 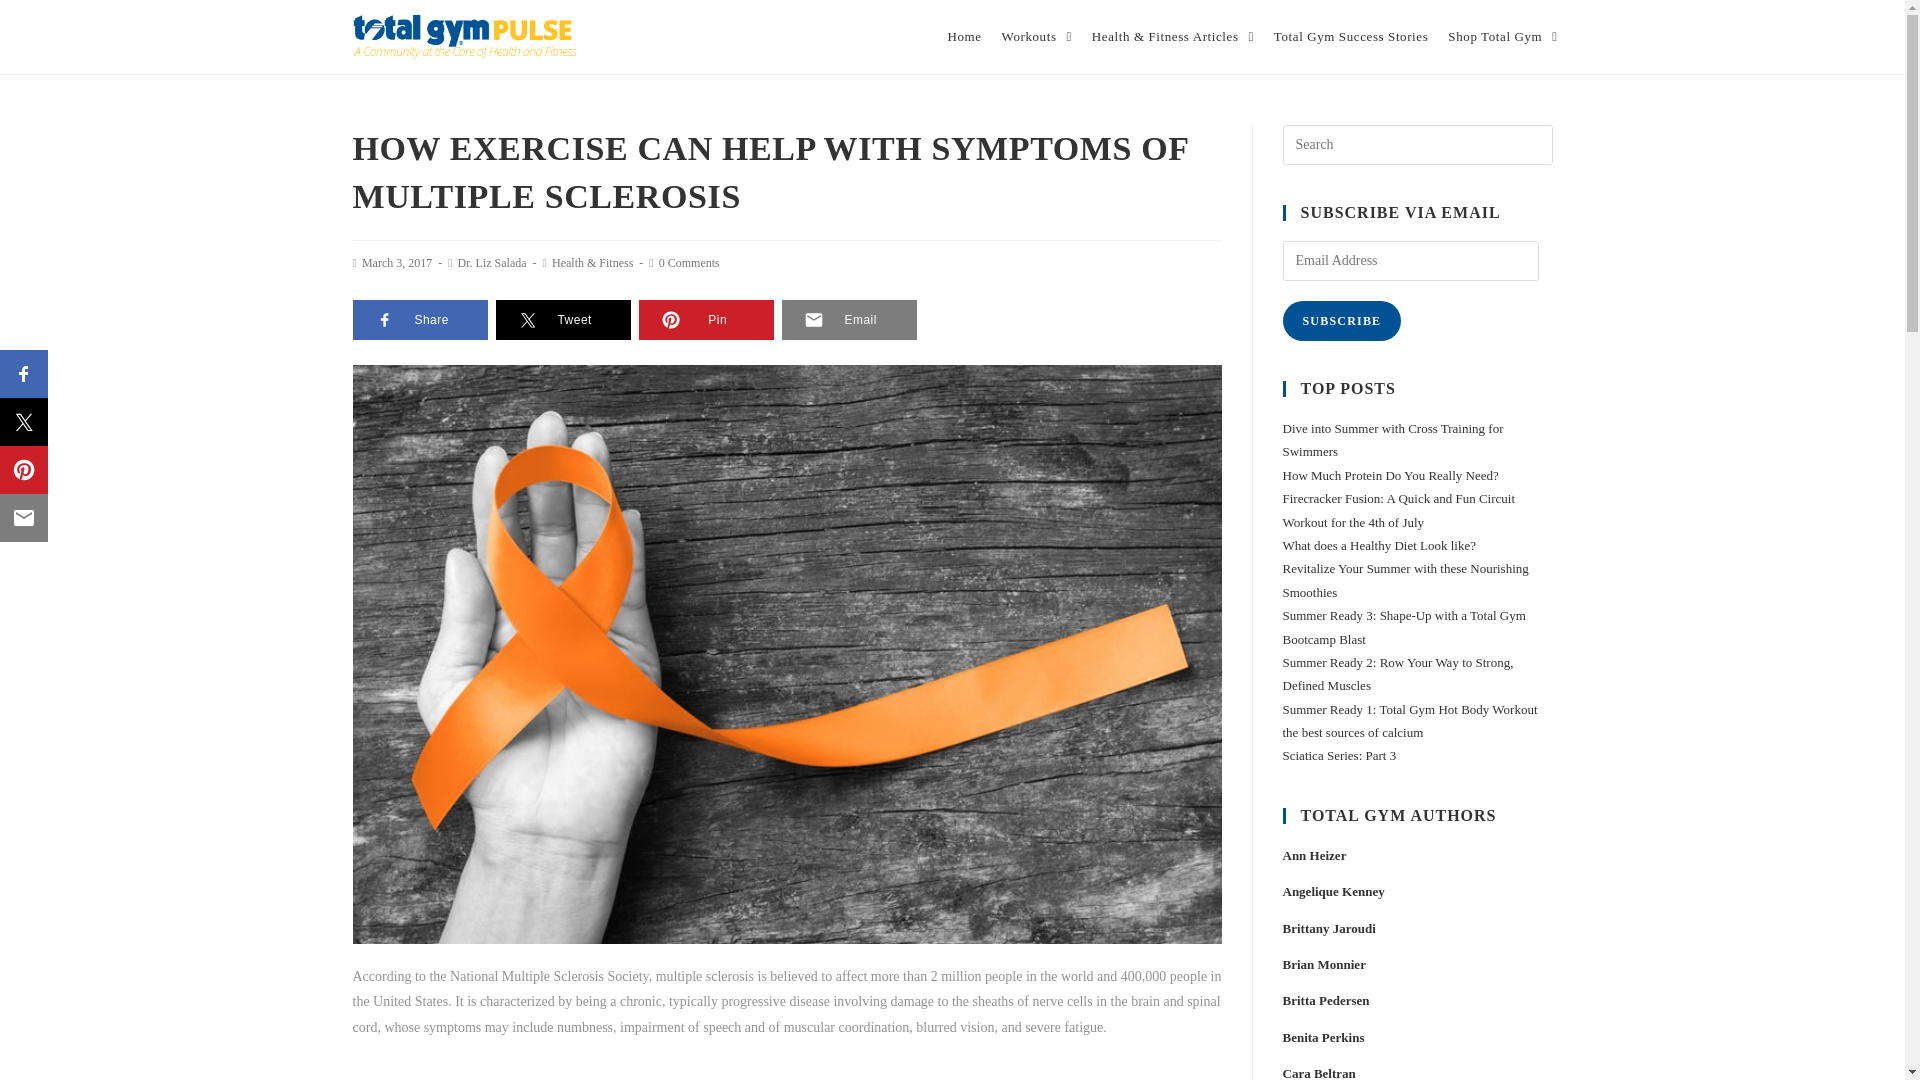 I want to click on SUBSCRIBE, so click(x=1342, y=321).